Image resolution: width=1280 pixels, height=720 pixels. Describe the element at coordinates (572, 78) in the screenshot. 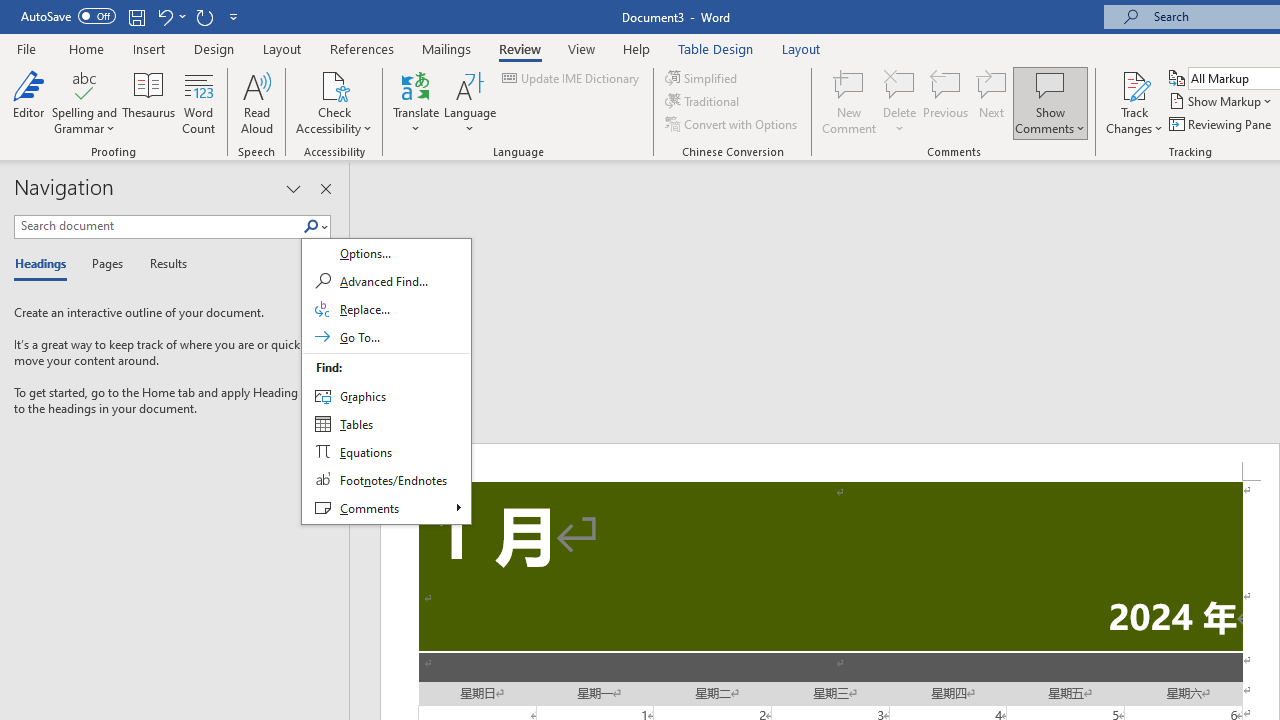

I see `Update IME Dictionary...` at that location.